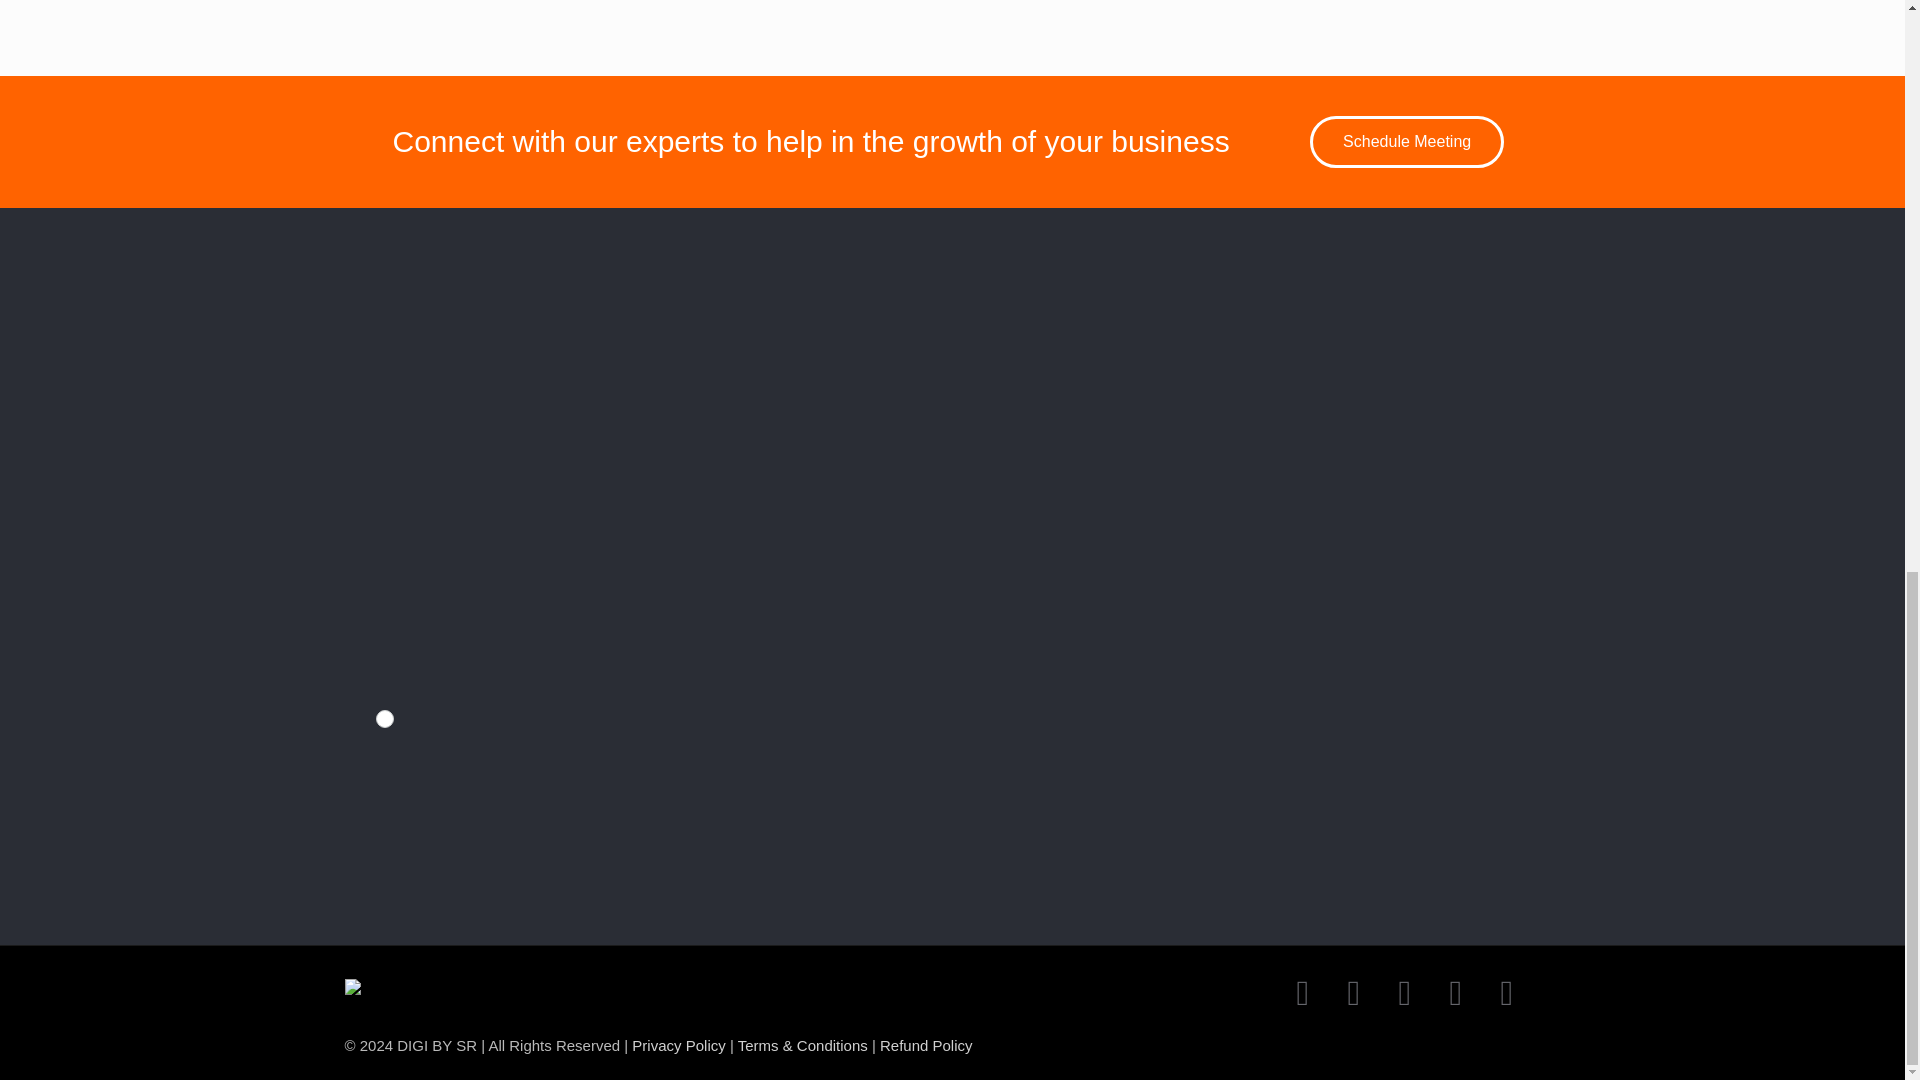 The image size is (1920, 1080). I want to click on Schedule Meeting, so click(1406, 142).